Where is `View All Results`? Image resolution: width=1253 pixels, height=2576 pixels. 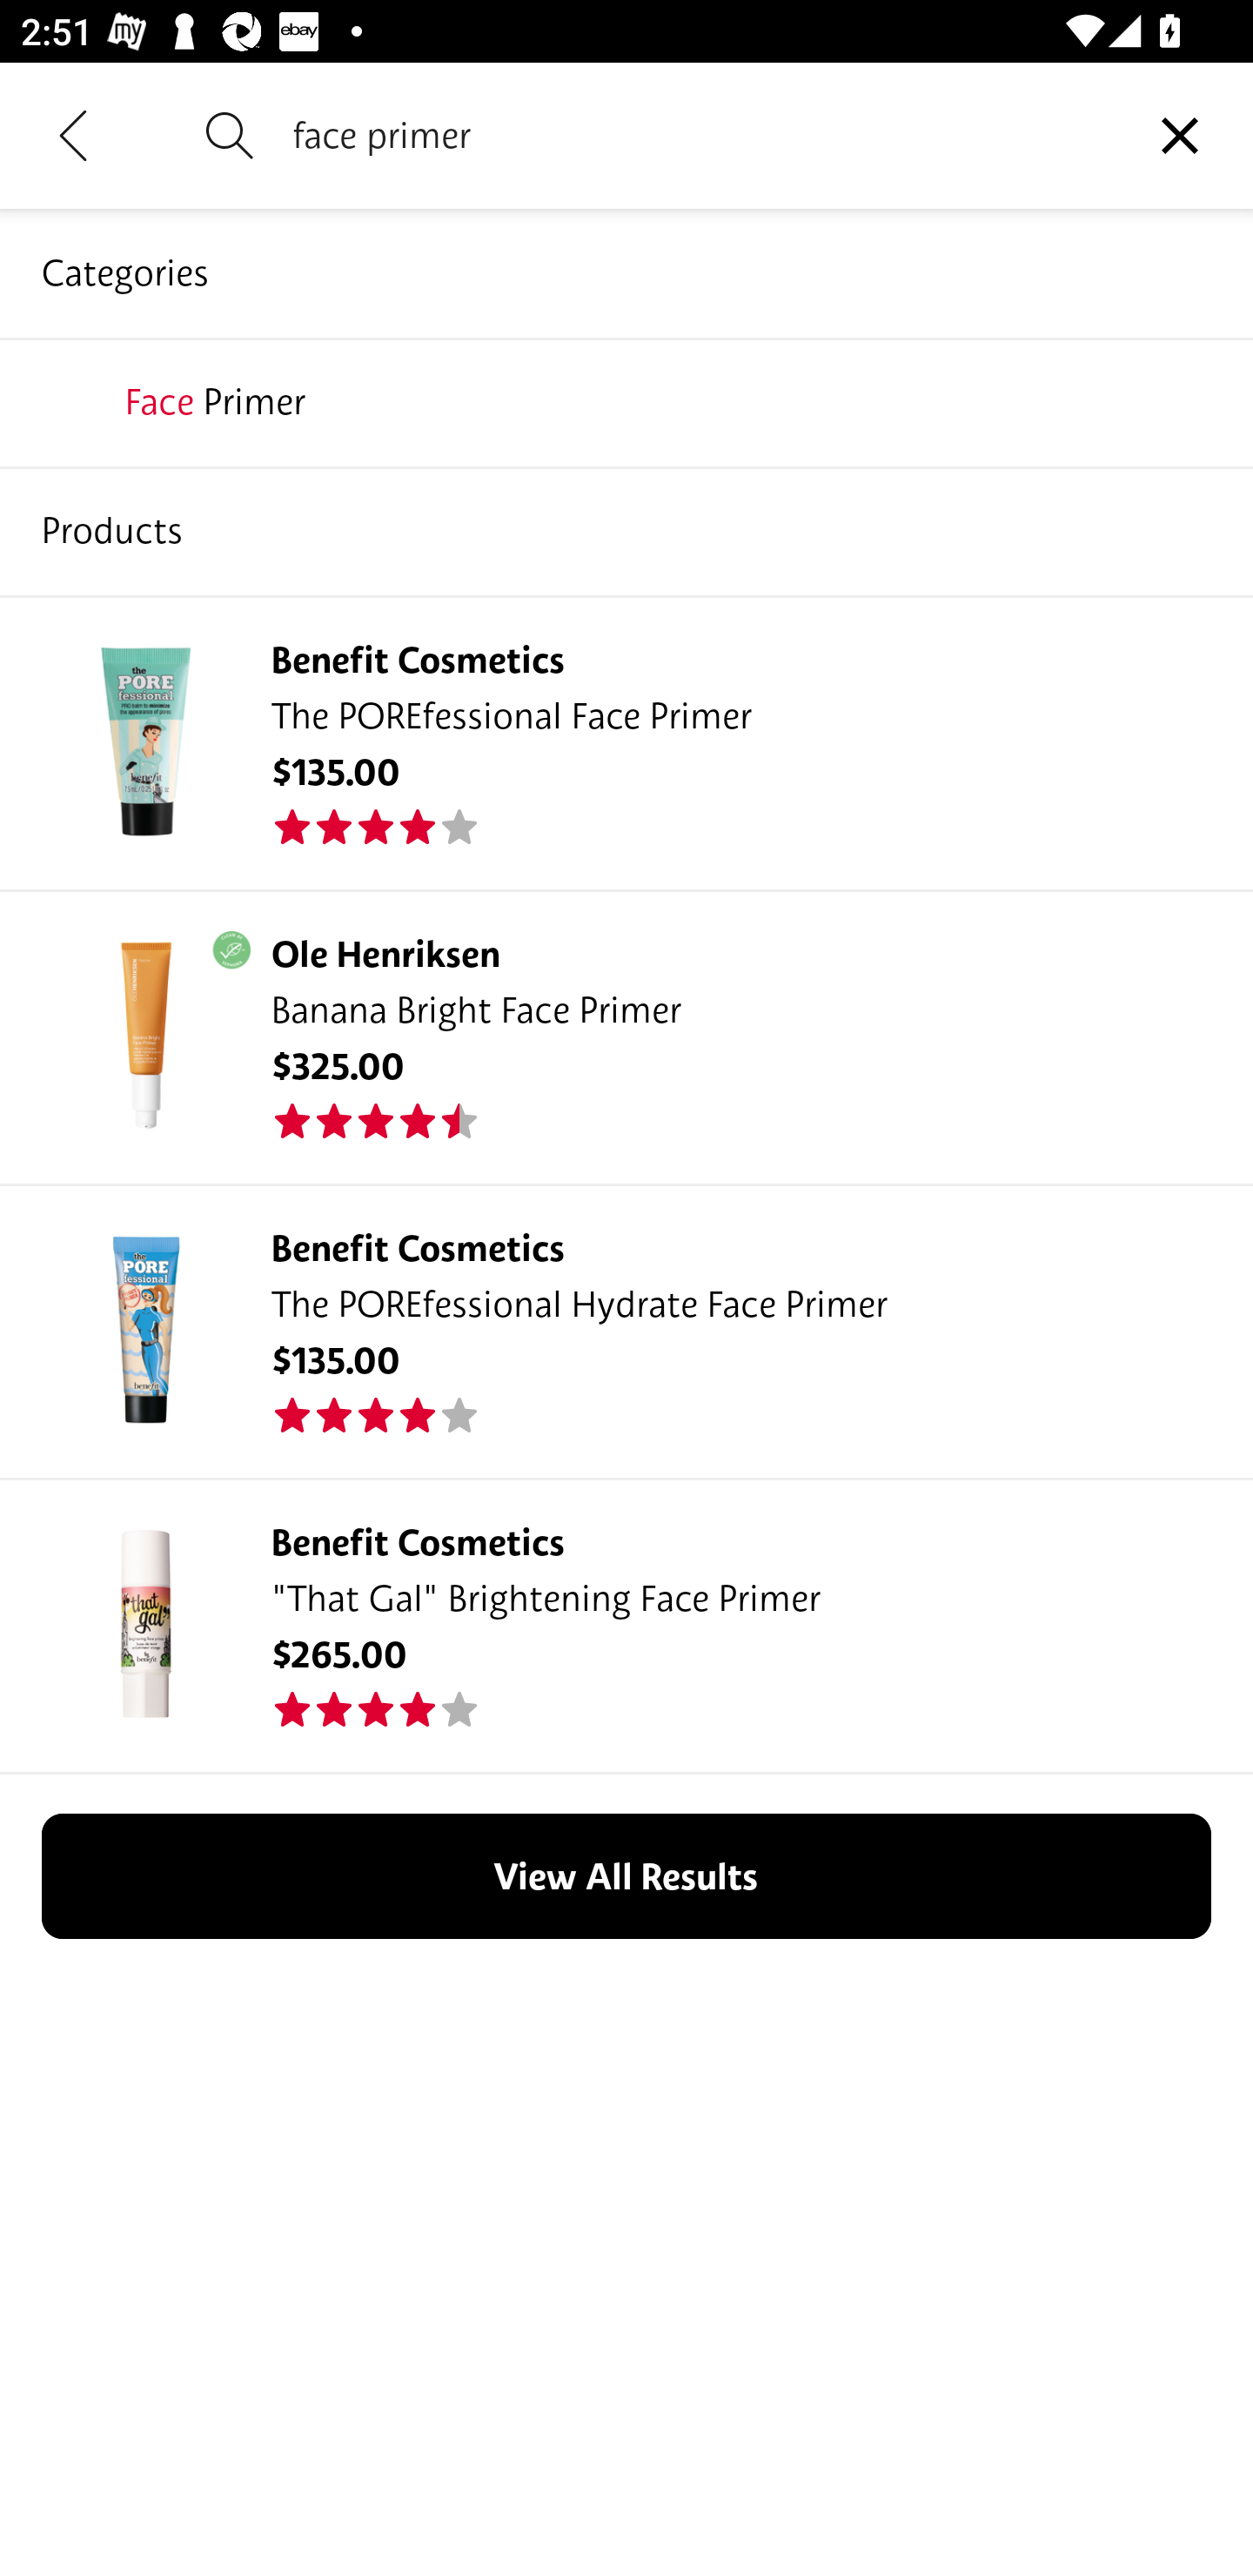
View All Results is located at coordinates (626, 1876).